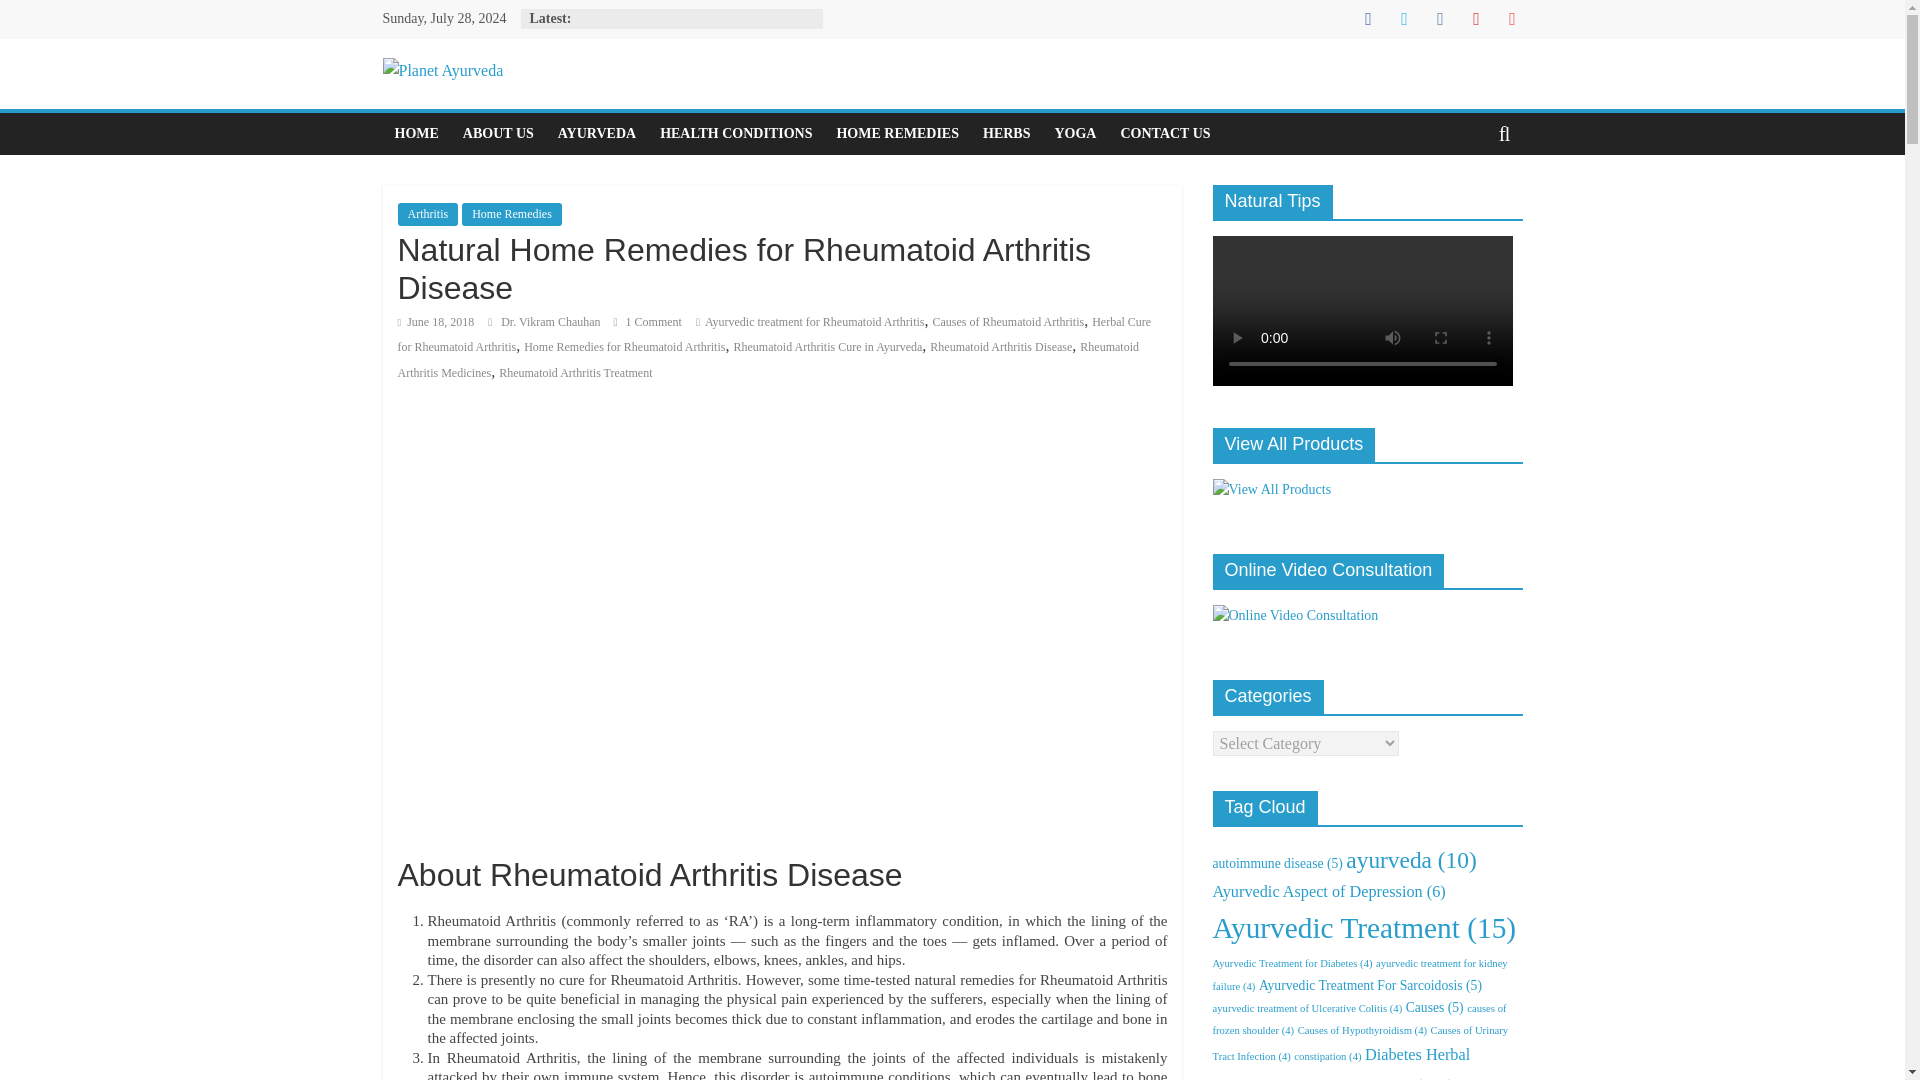 The height and width of the screenshot is (1080, 1920). I want to click on HOME REMEDIES, so click(897, 134).